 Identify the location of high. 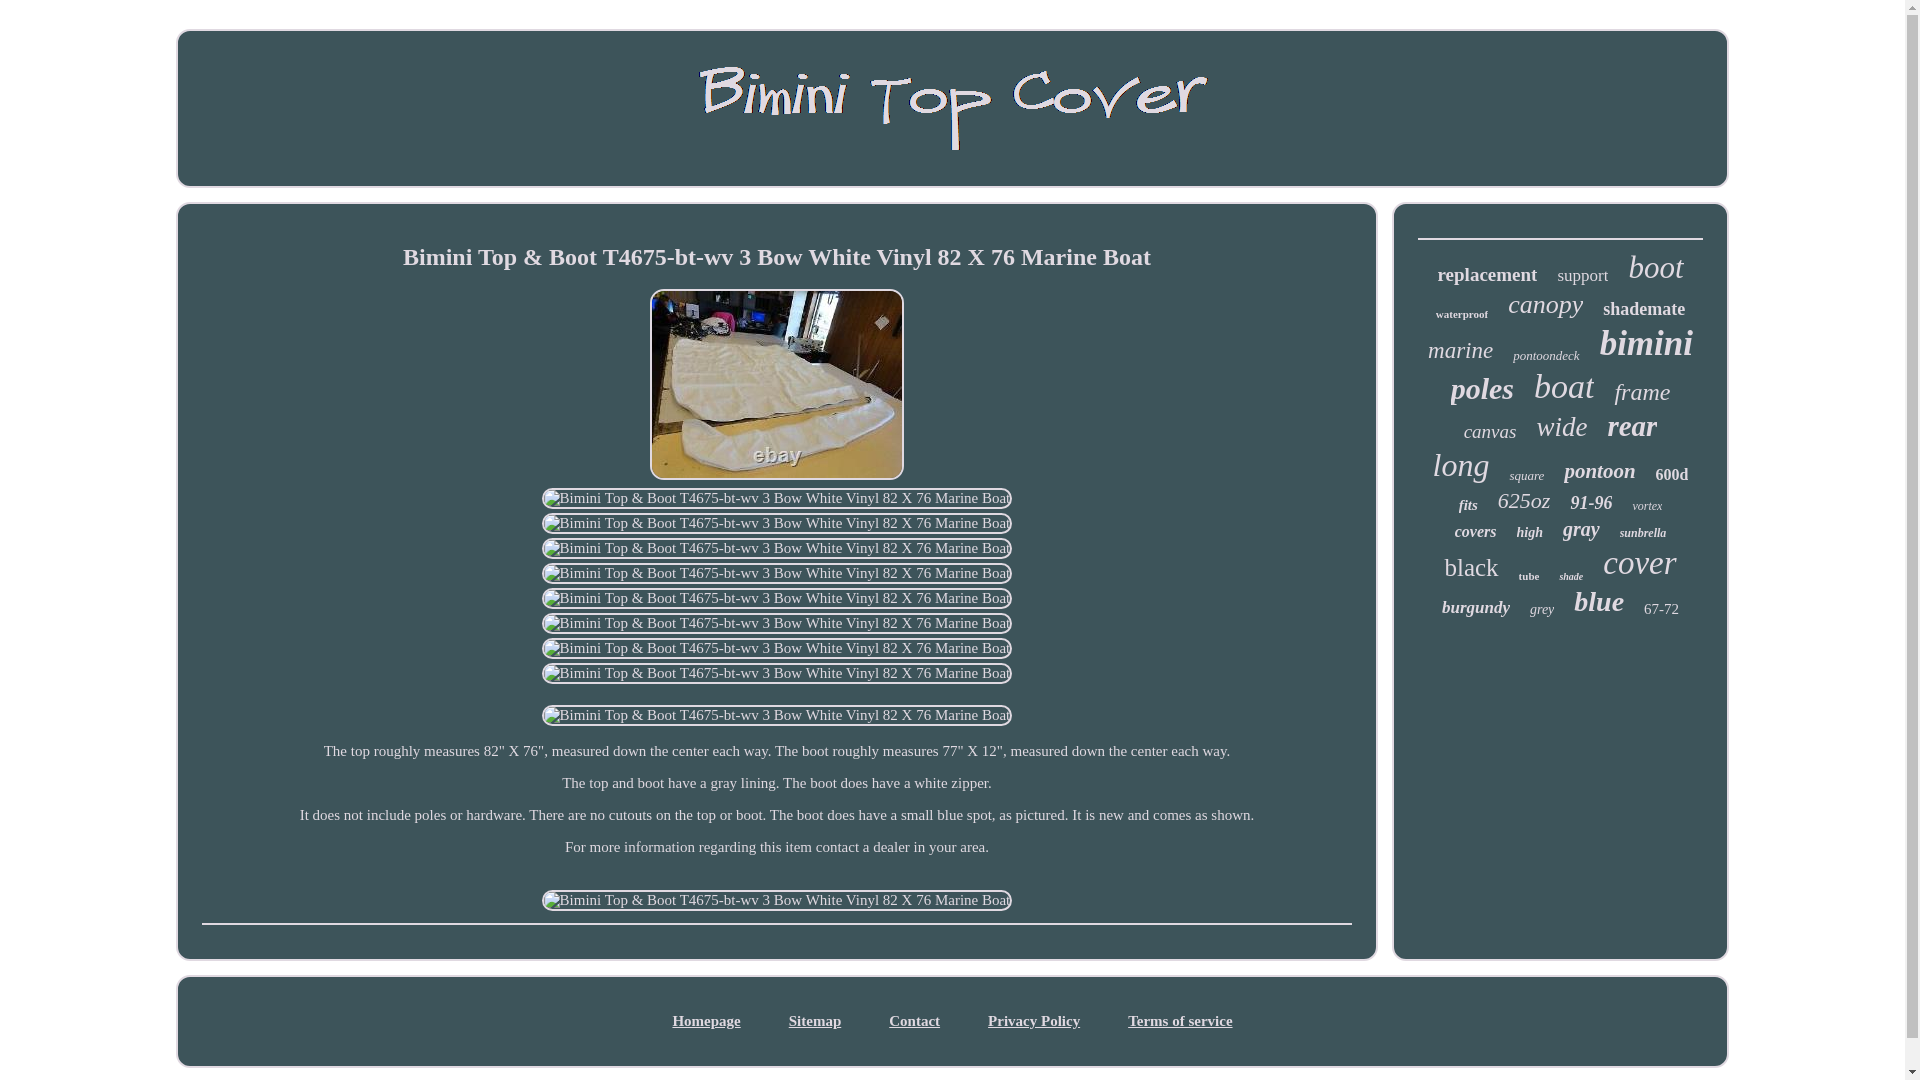
(1528, 532).